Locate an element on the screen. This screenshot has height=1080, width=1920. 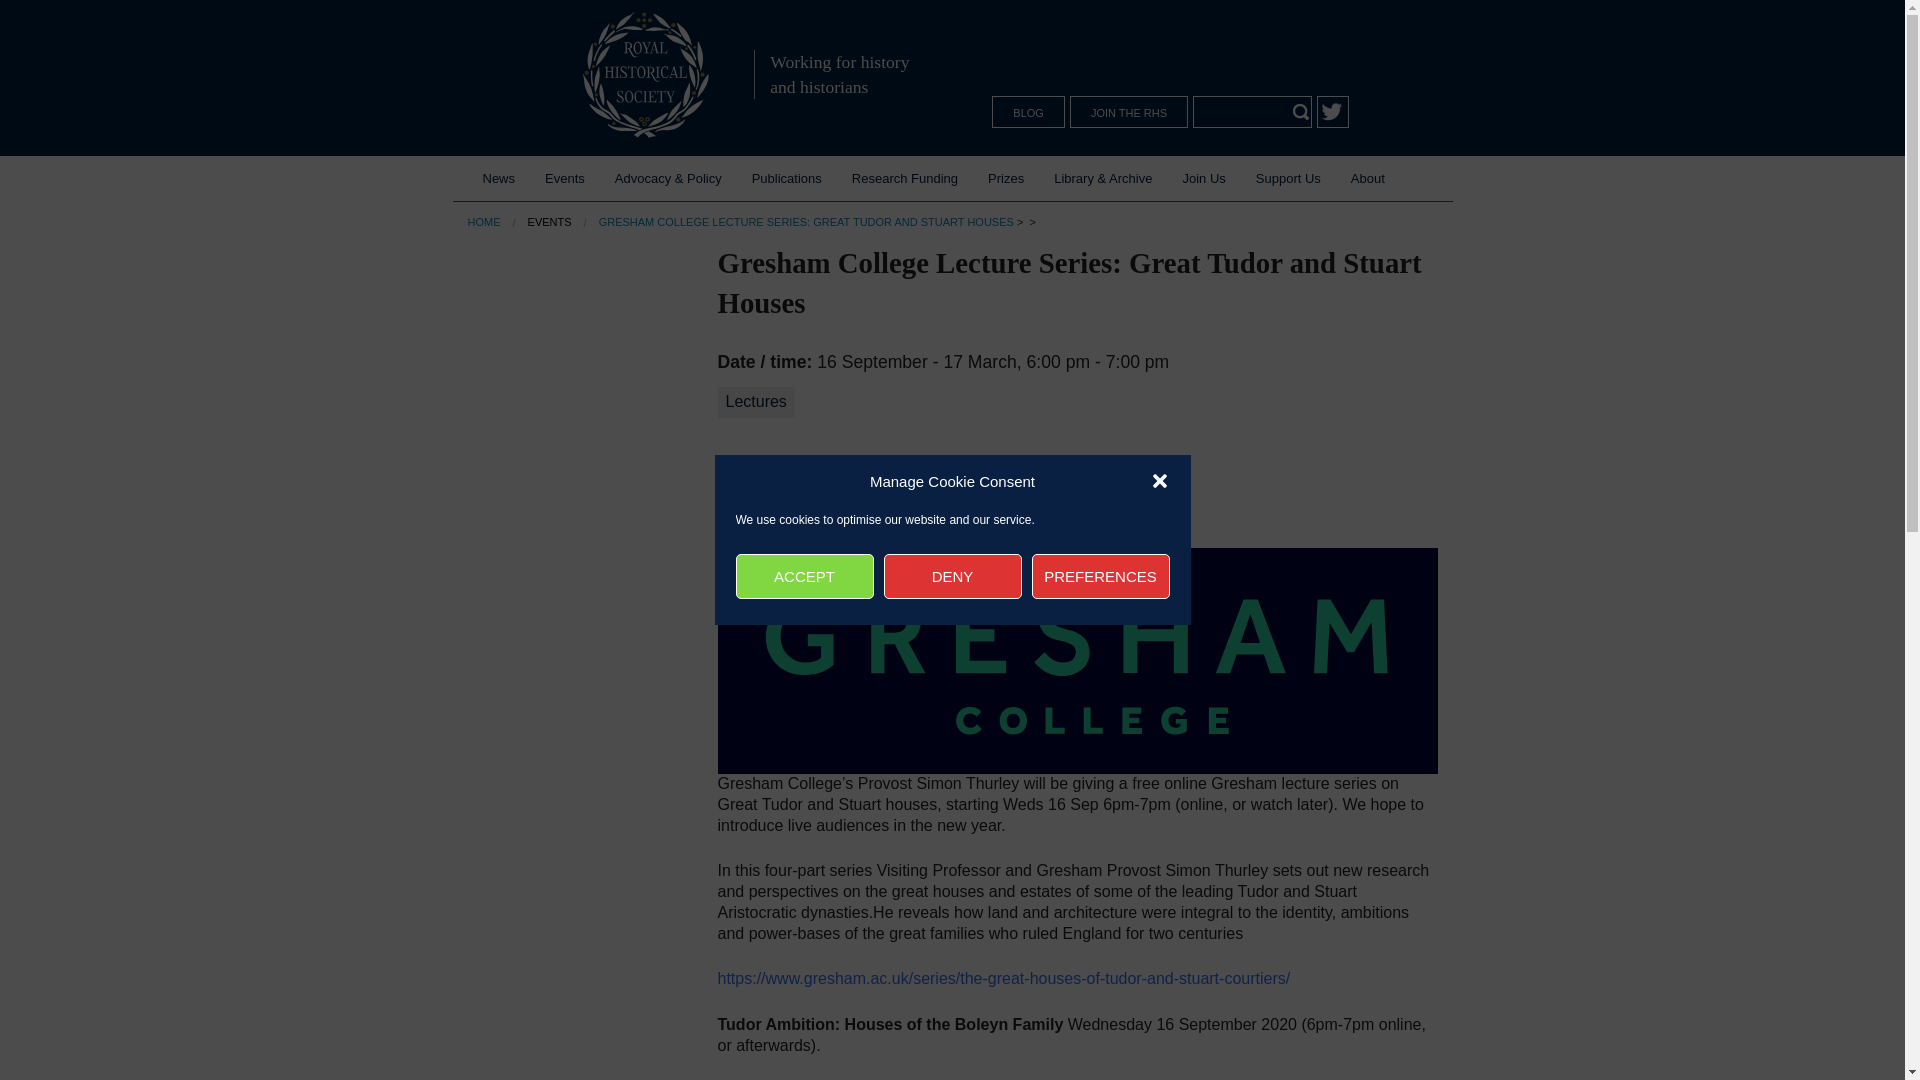
Go to RHS. is located at coordinates (484, 222).